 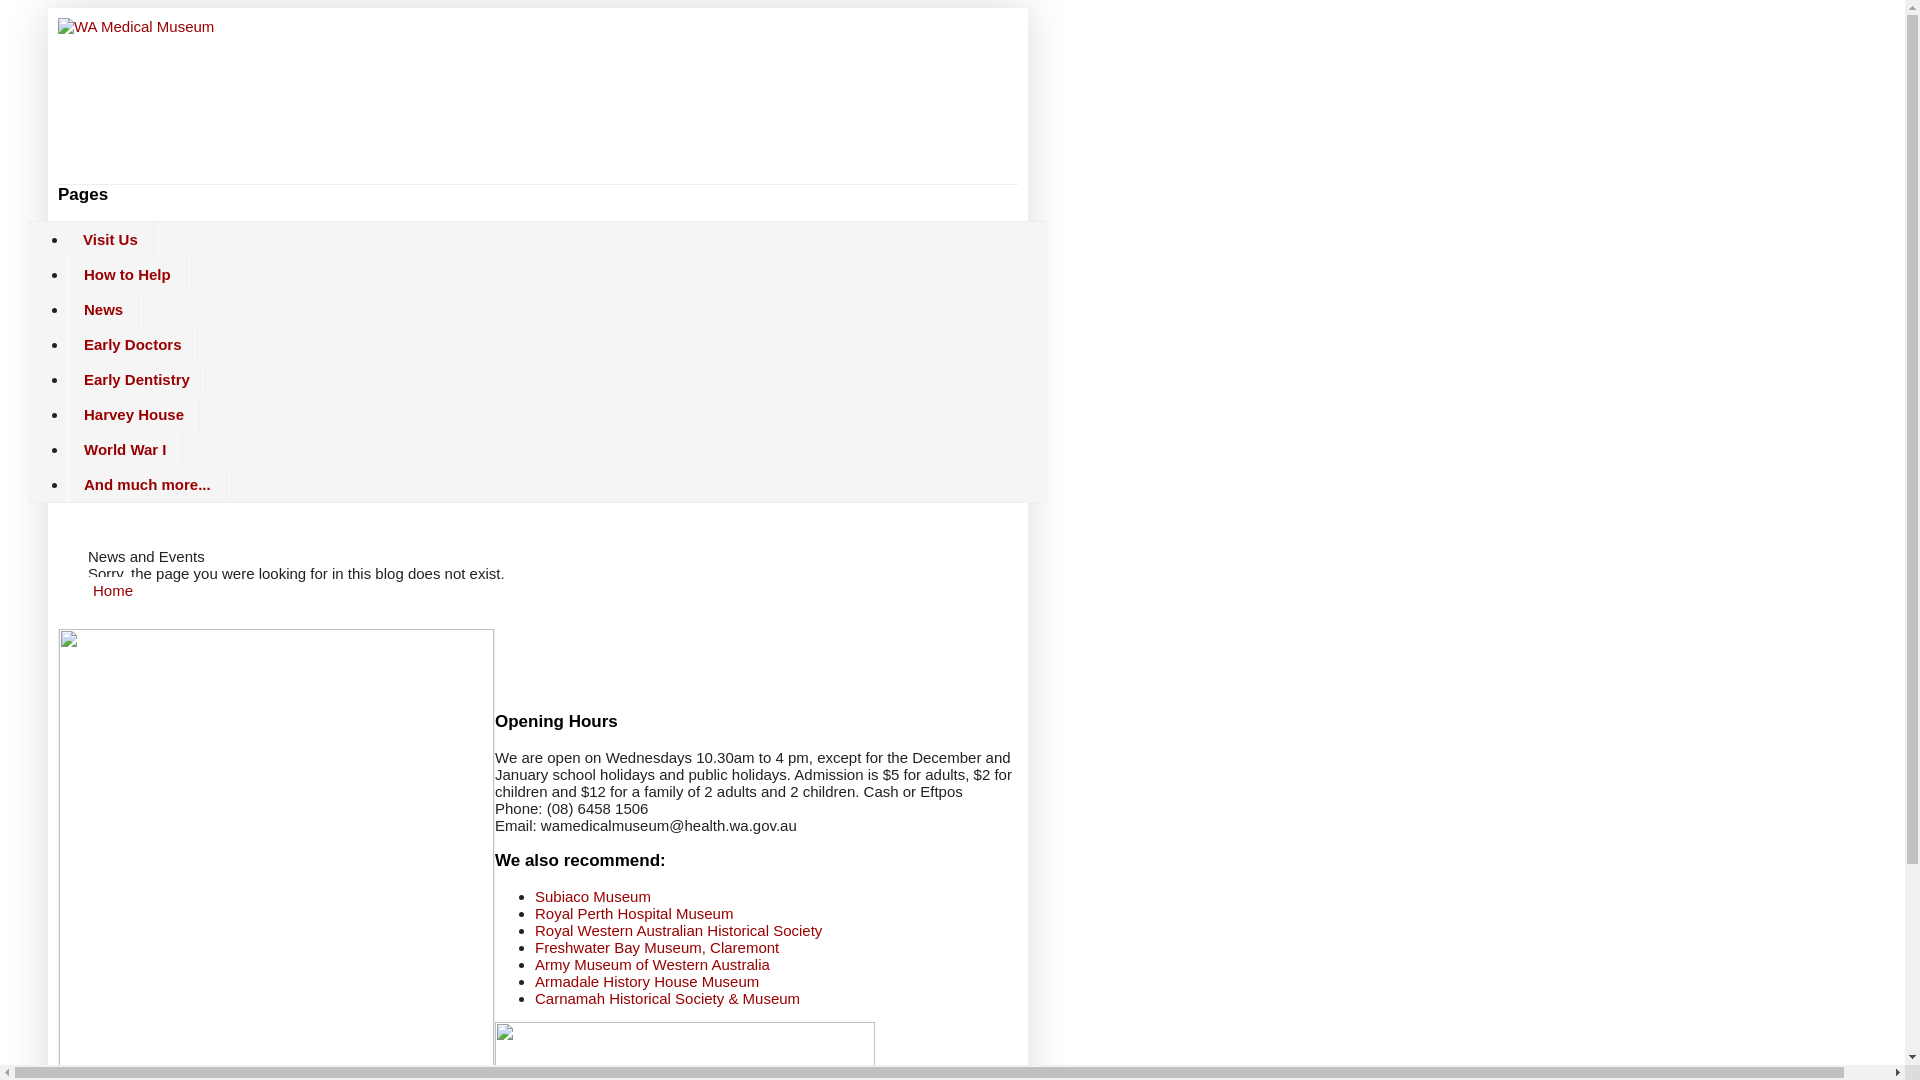 I want to click on Armadale History House Museum, so click(x=647, y=982).